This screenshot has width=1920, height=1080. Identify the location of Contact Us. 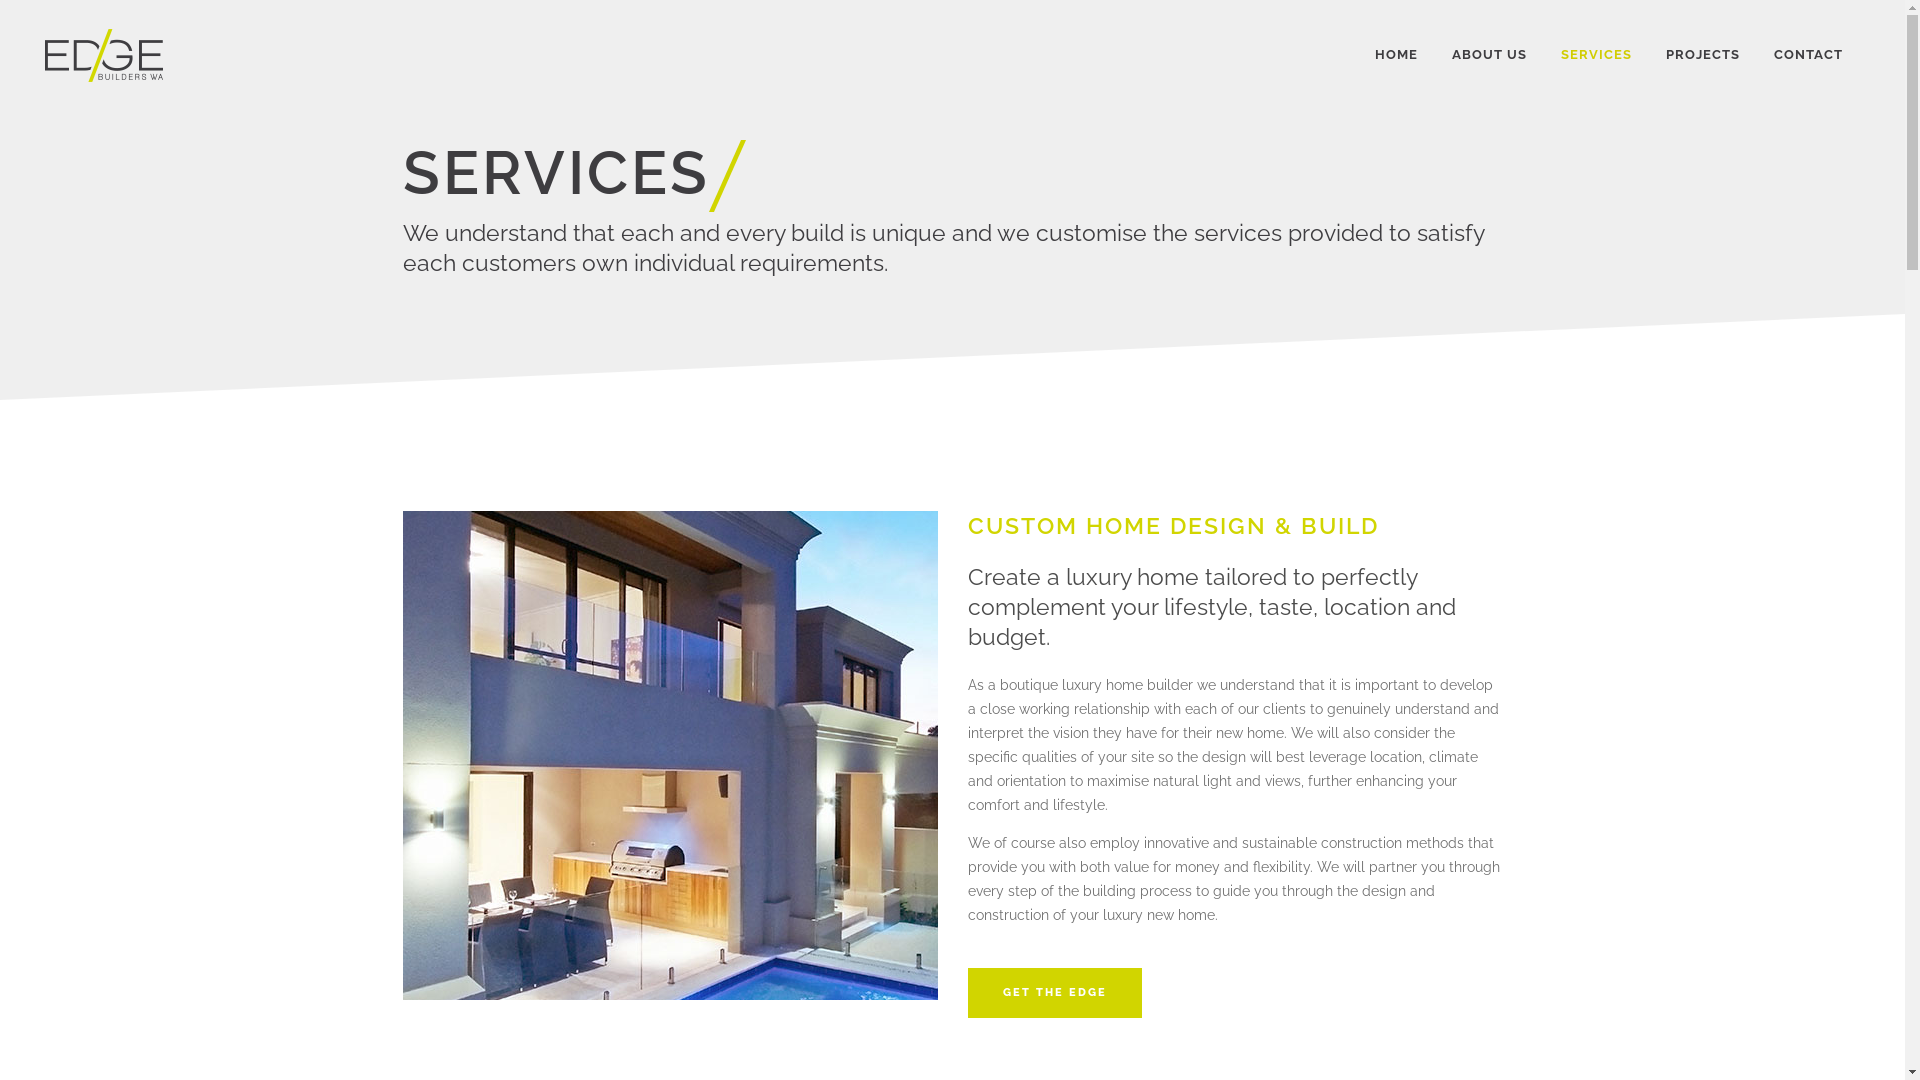
(1376, 866).